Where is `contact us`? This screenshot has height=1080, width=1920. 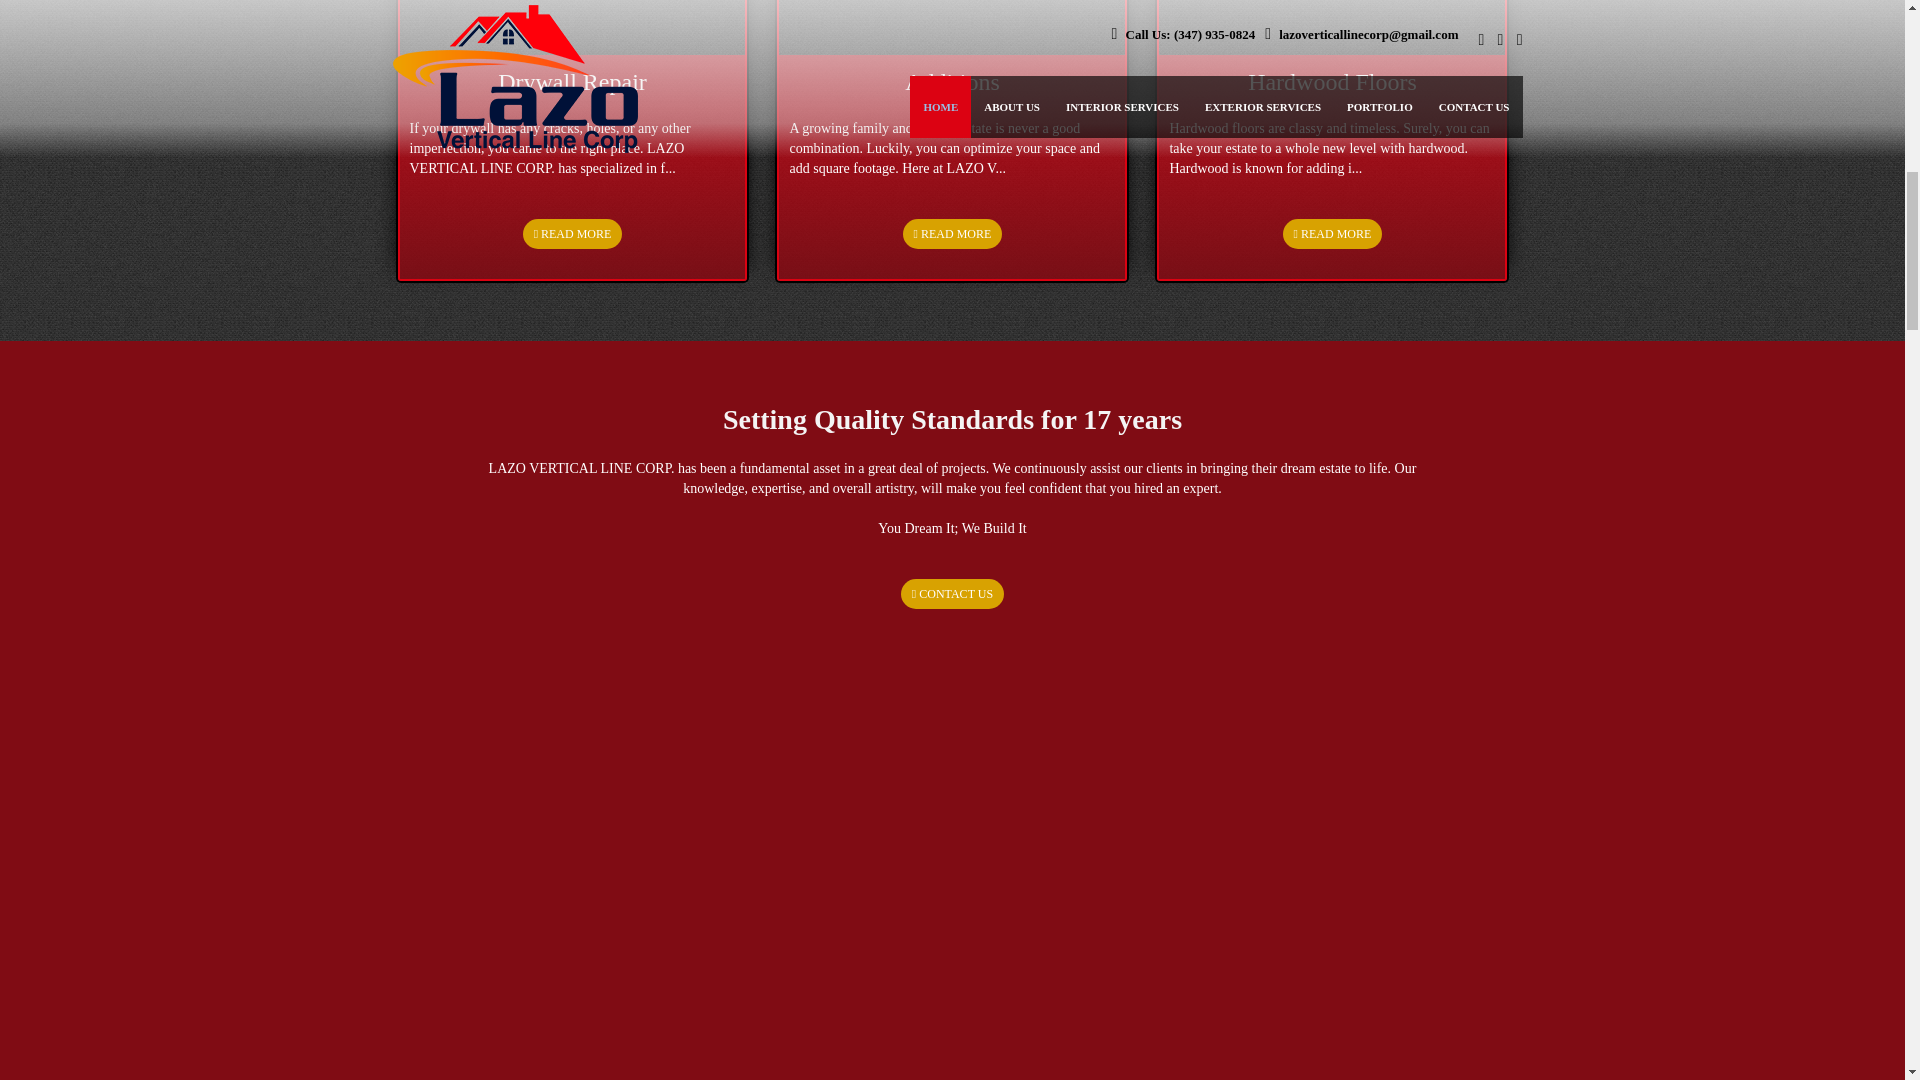 contact us is located at coordinates (952, 592).